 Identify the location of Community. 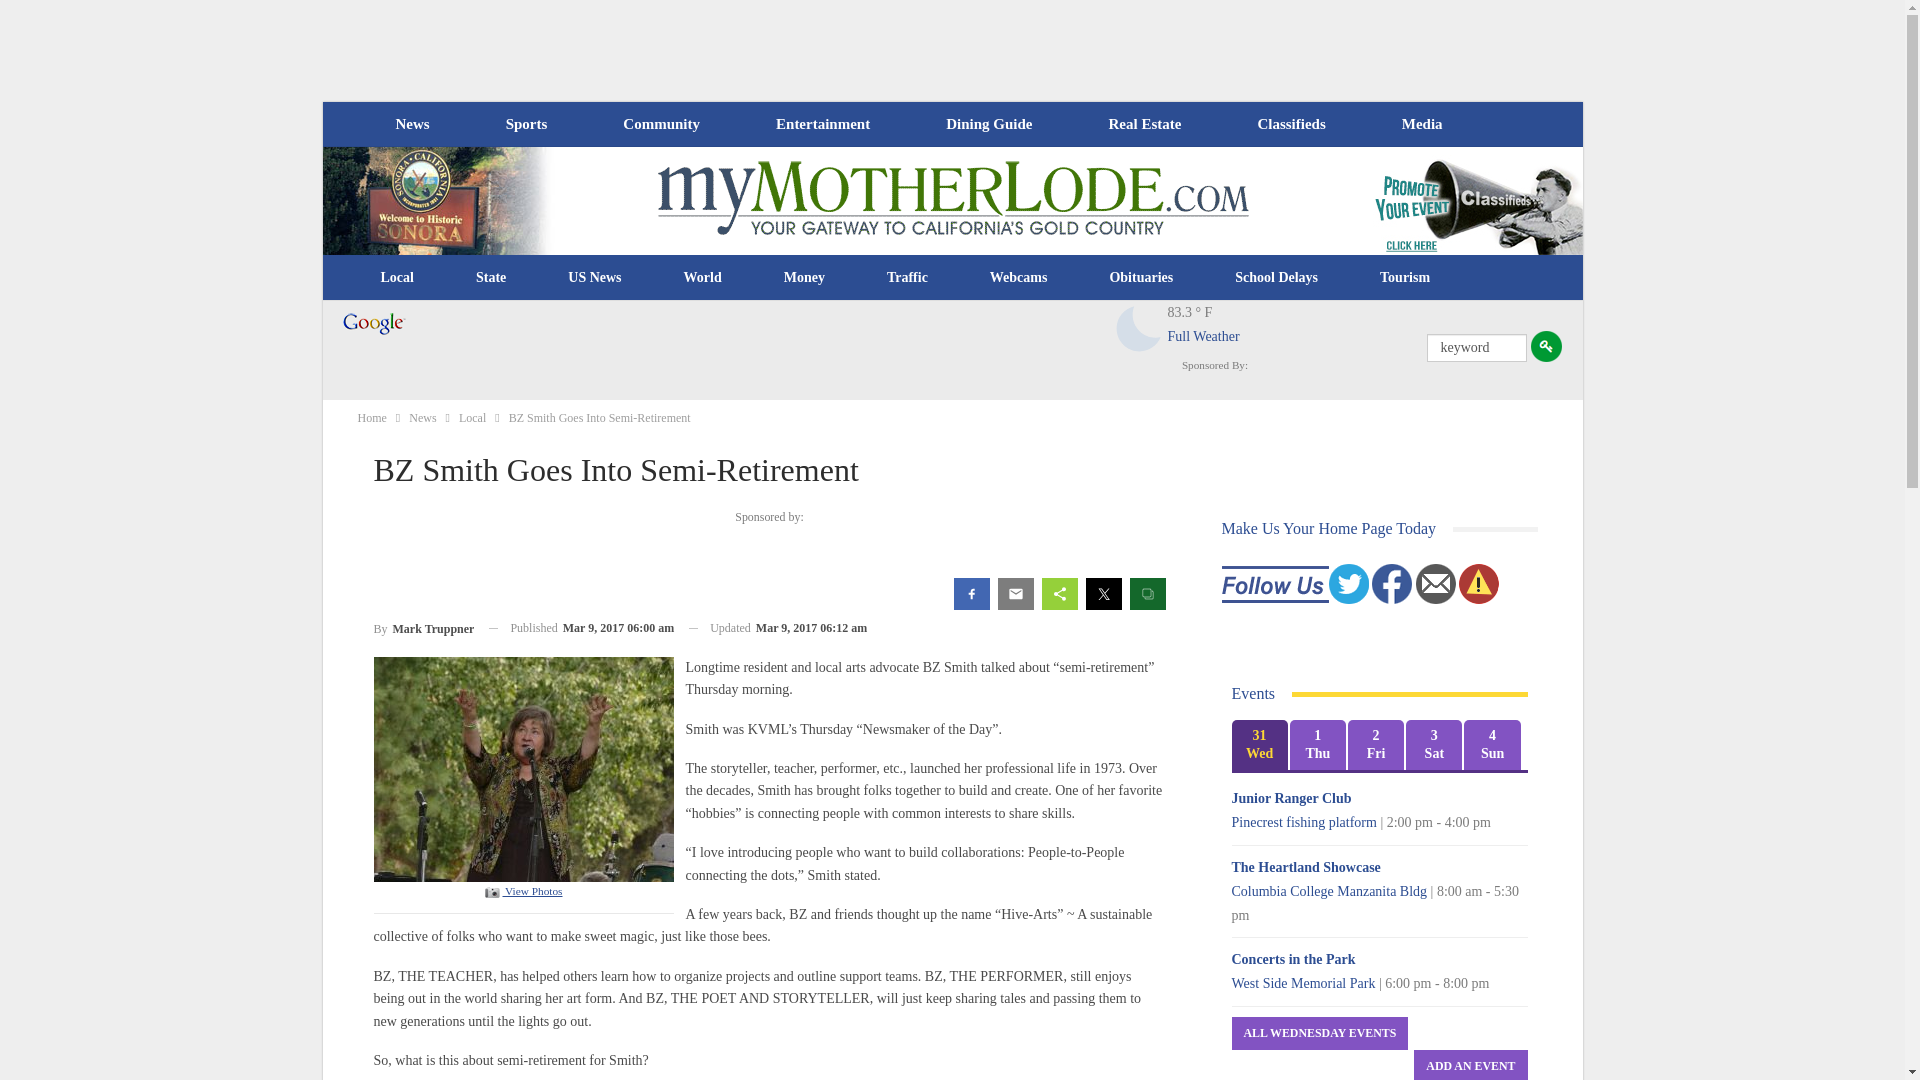
(660, 124).